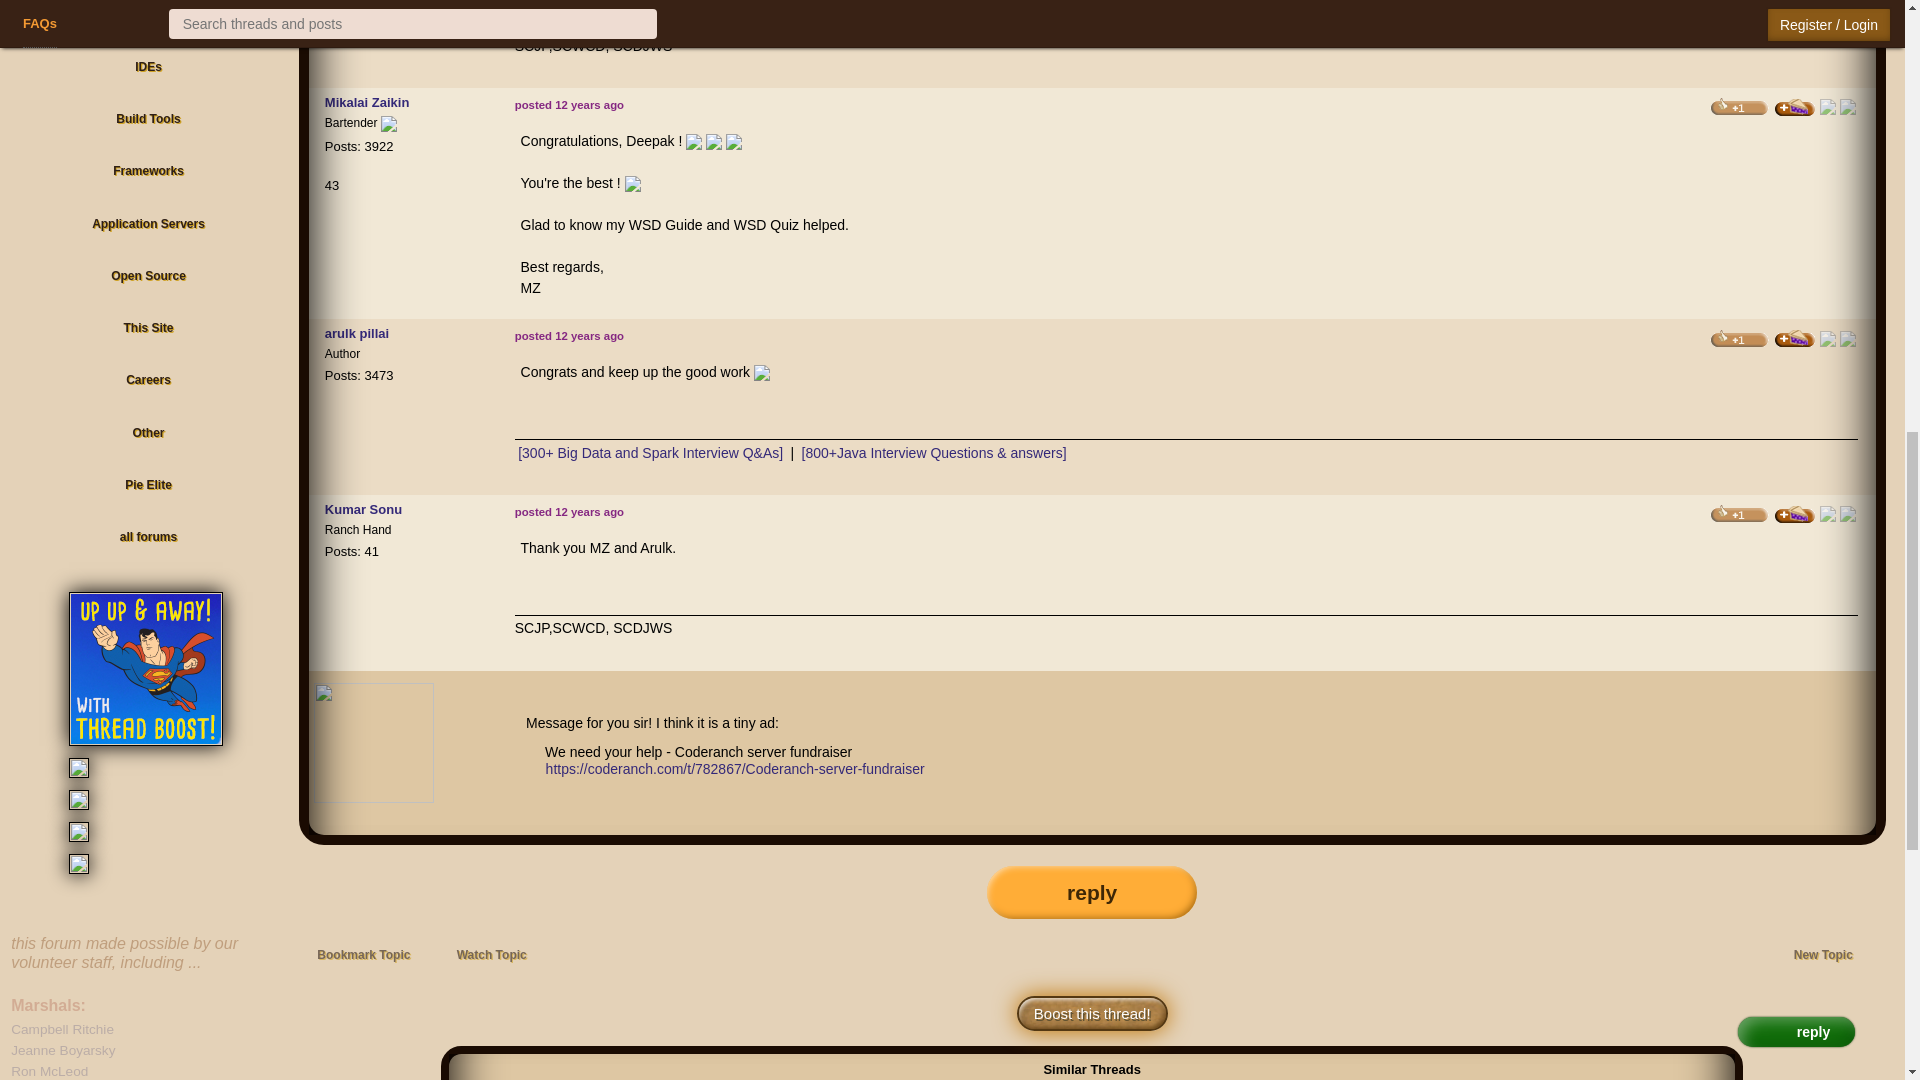  I want to click on Paradigms, so click(148, 18).